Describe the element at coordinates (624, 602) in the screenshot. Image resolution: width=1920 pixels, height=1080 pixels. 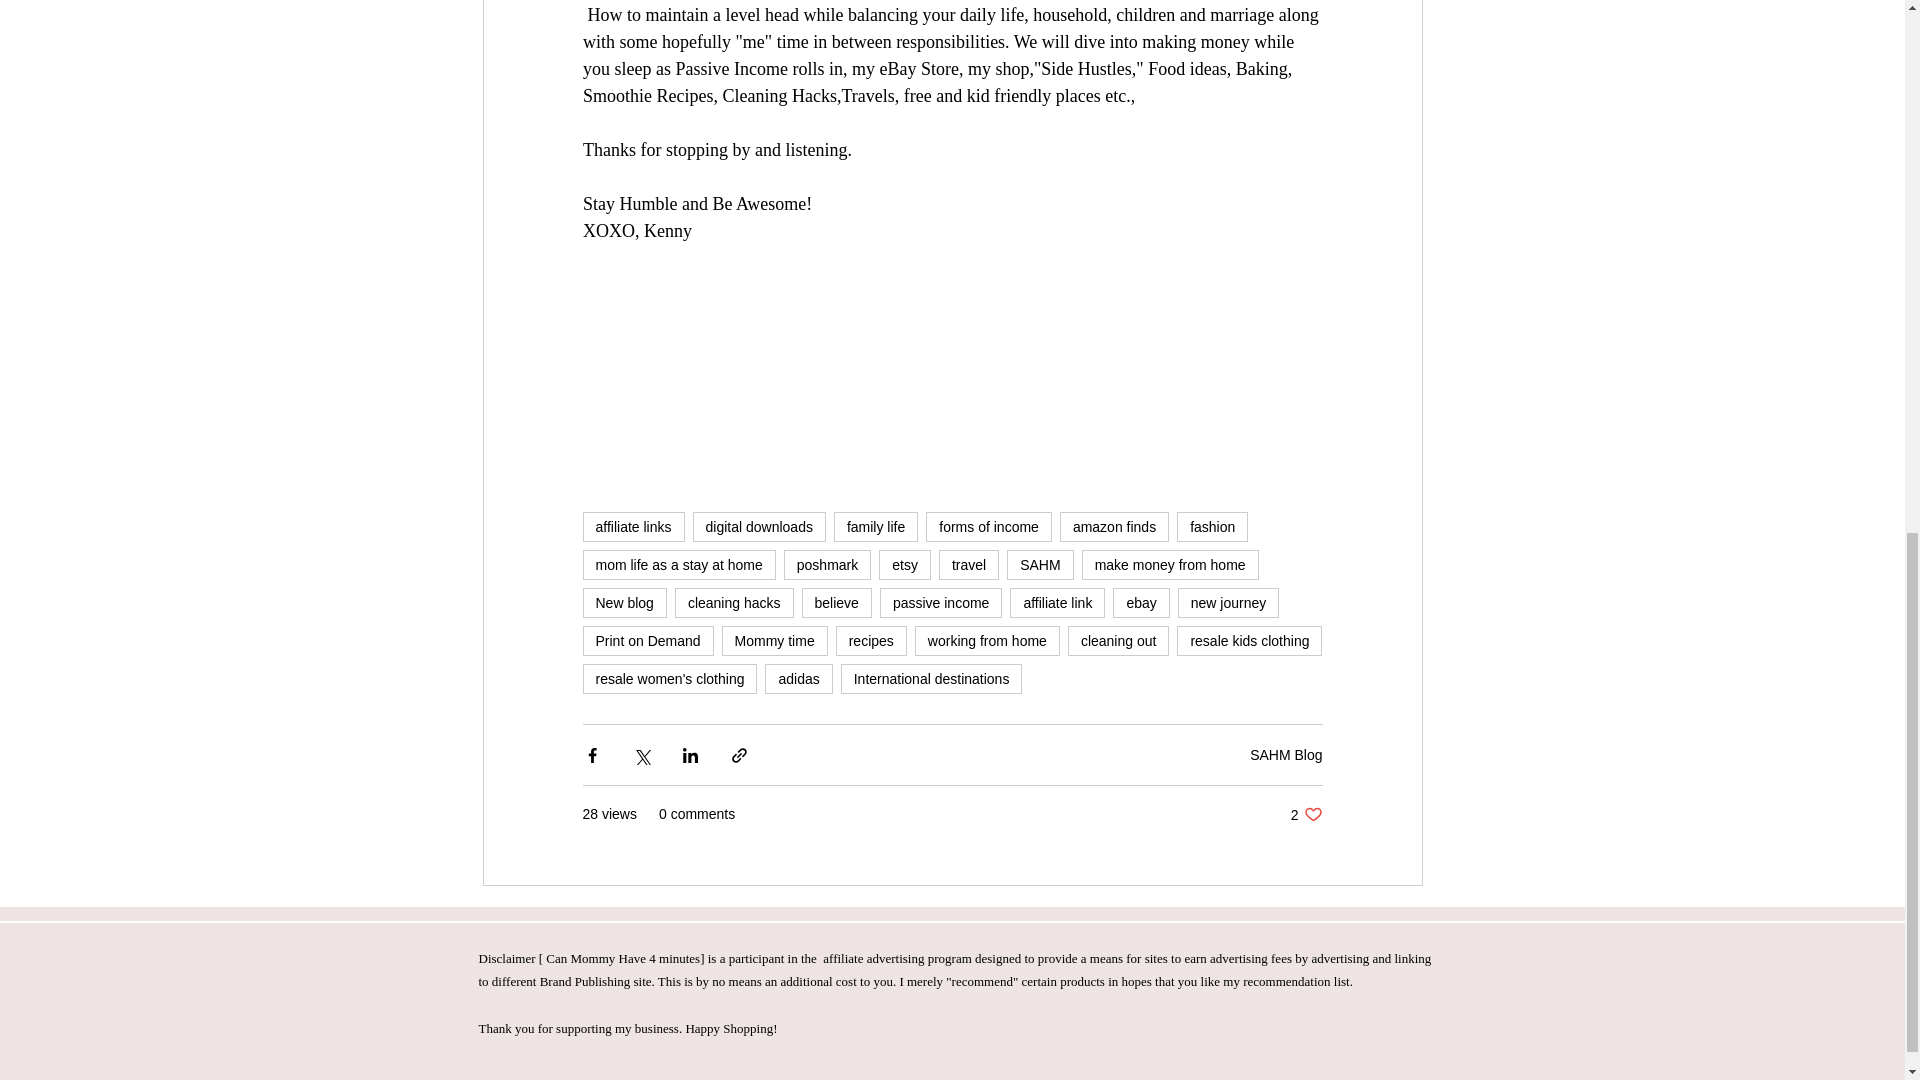
I see `New blog` at that location.